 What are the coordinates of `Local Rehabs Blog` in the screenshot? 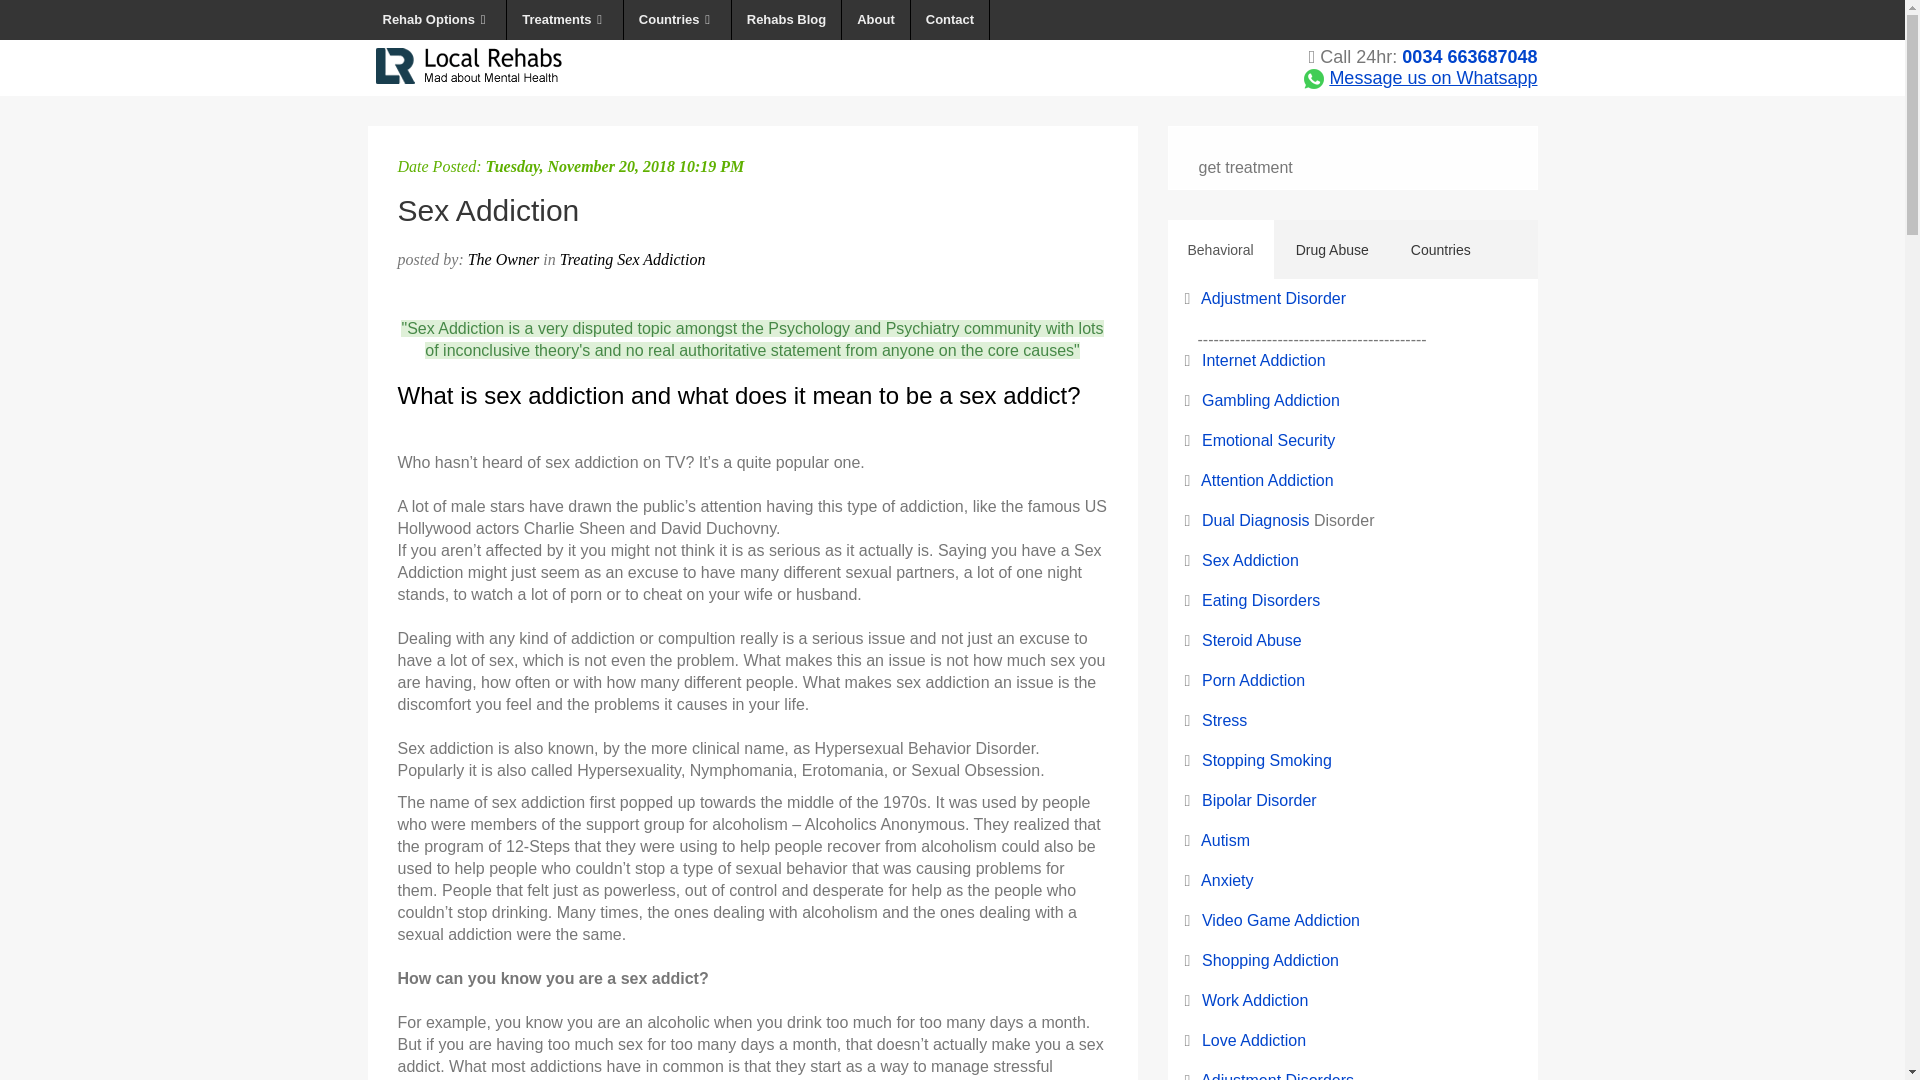 It's located at (786, 20).